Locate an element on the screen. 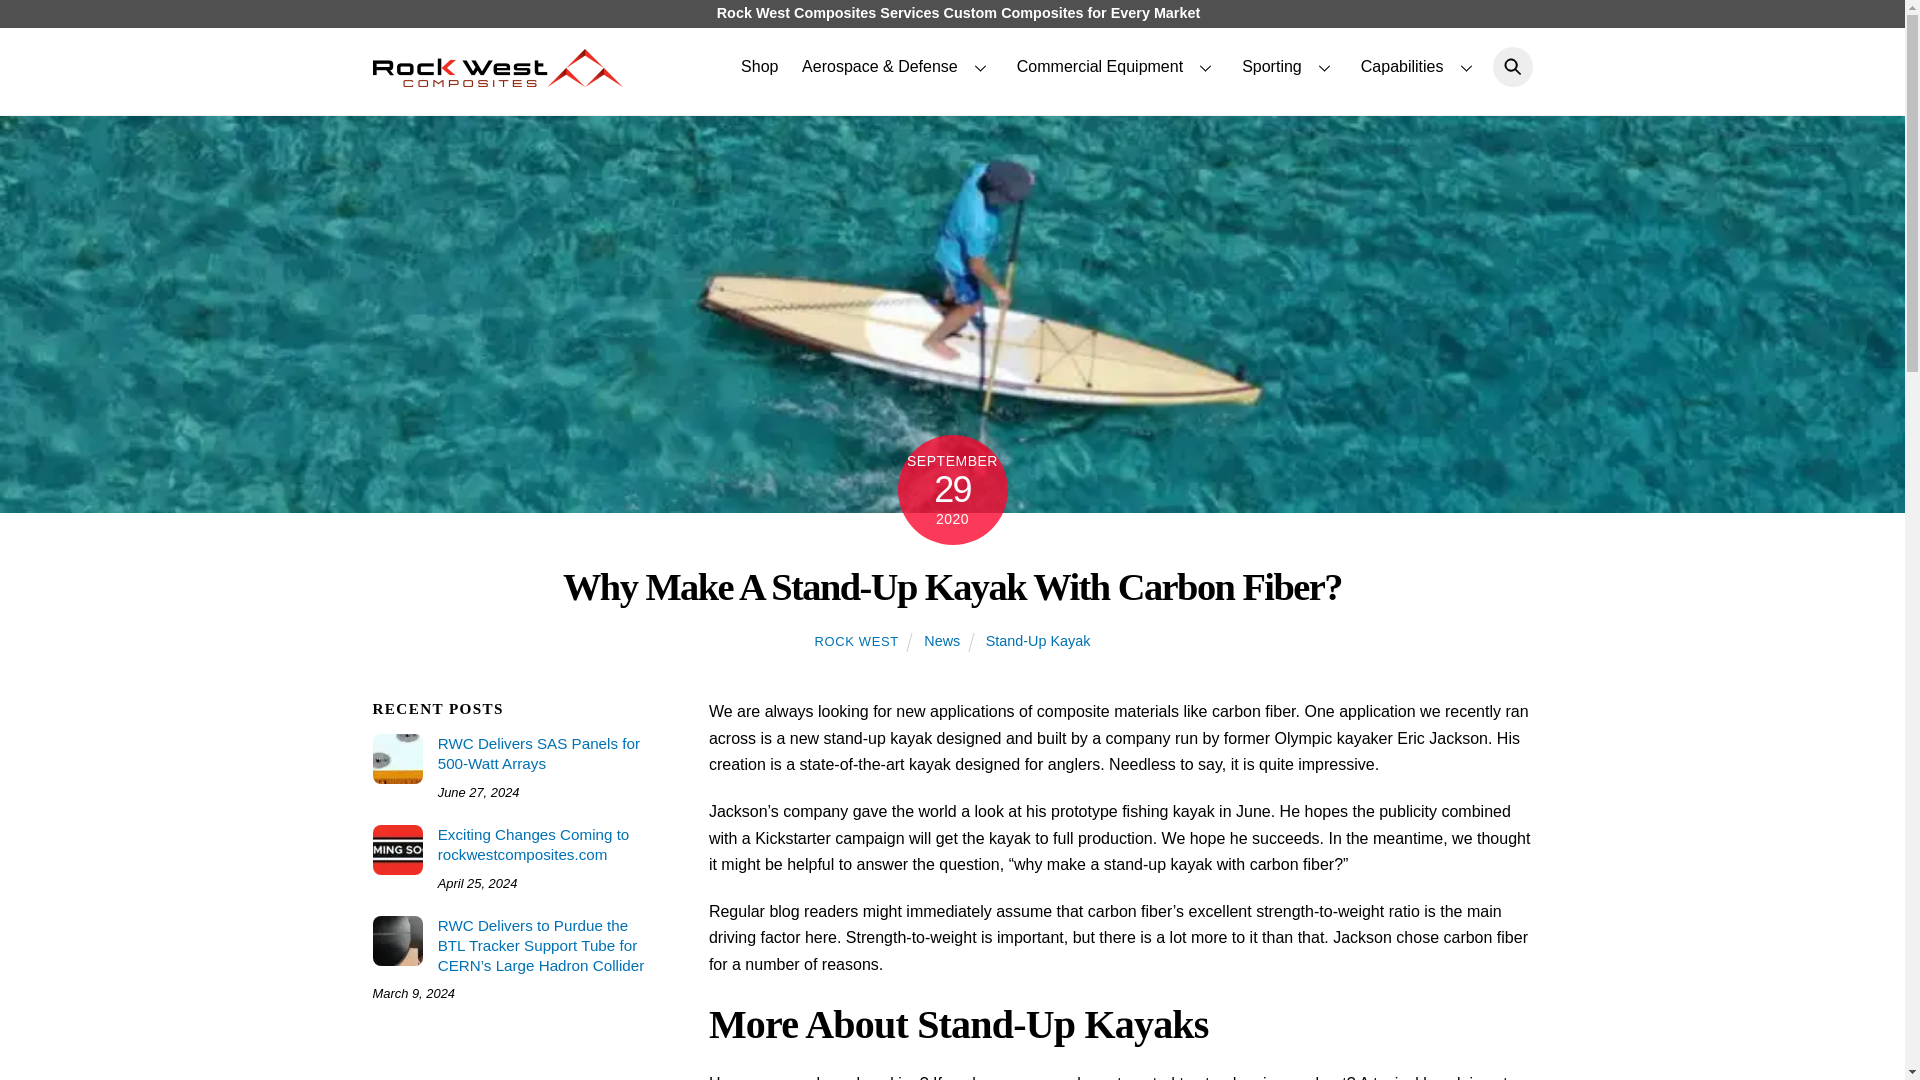  Search is located at coordinates (1507, 67).